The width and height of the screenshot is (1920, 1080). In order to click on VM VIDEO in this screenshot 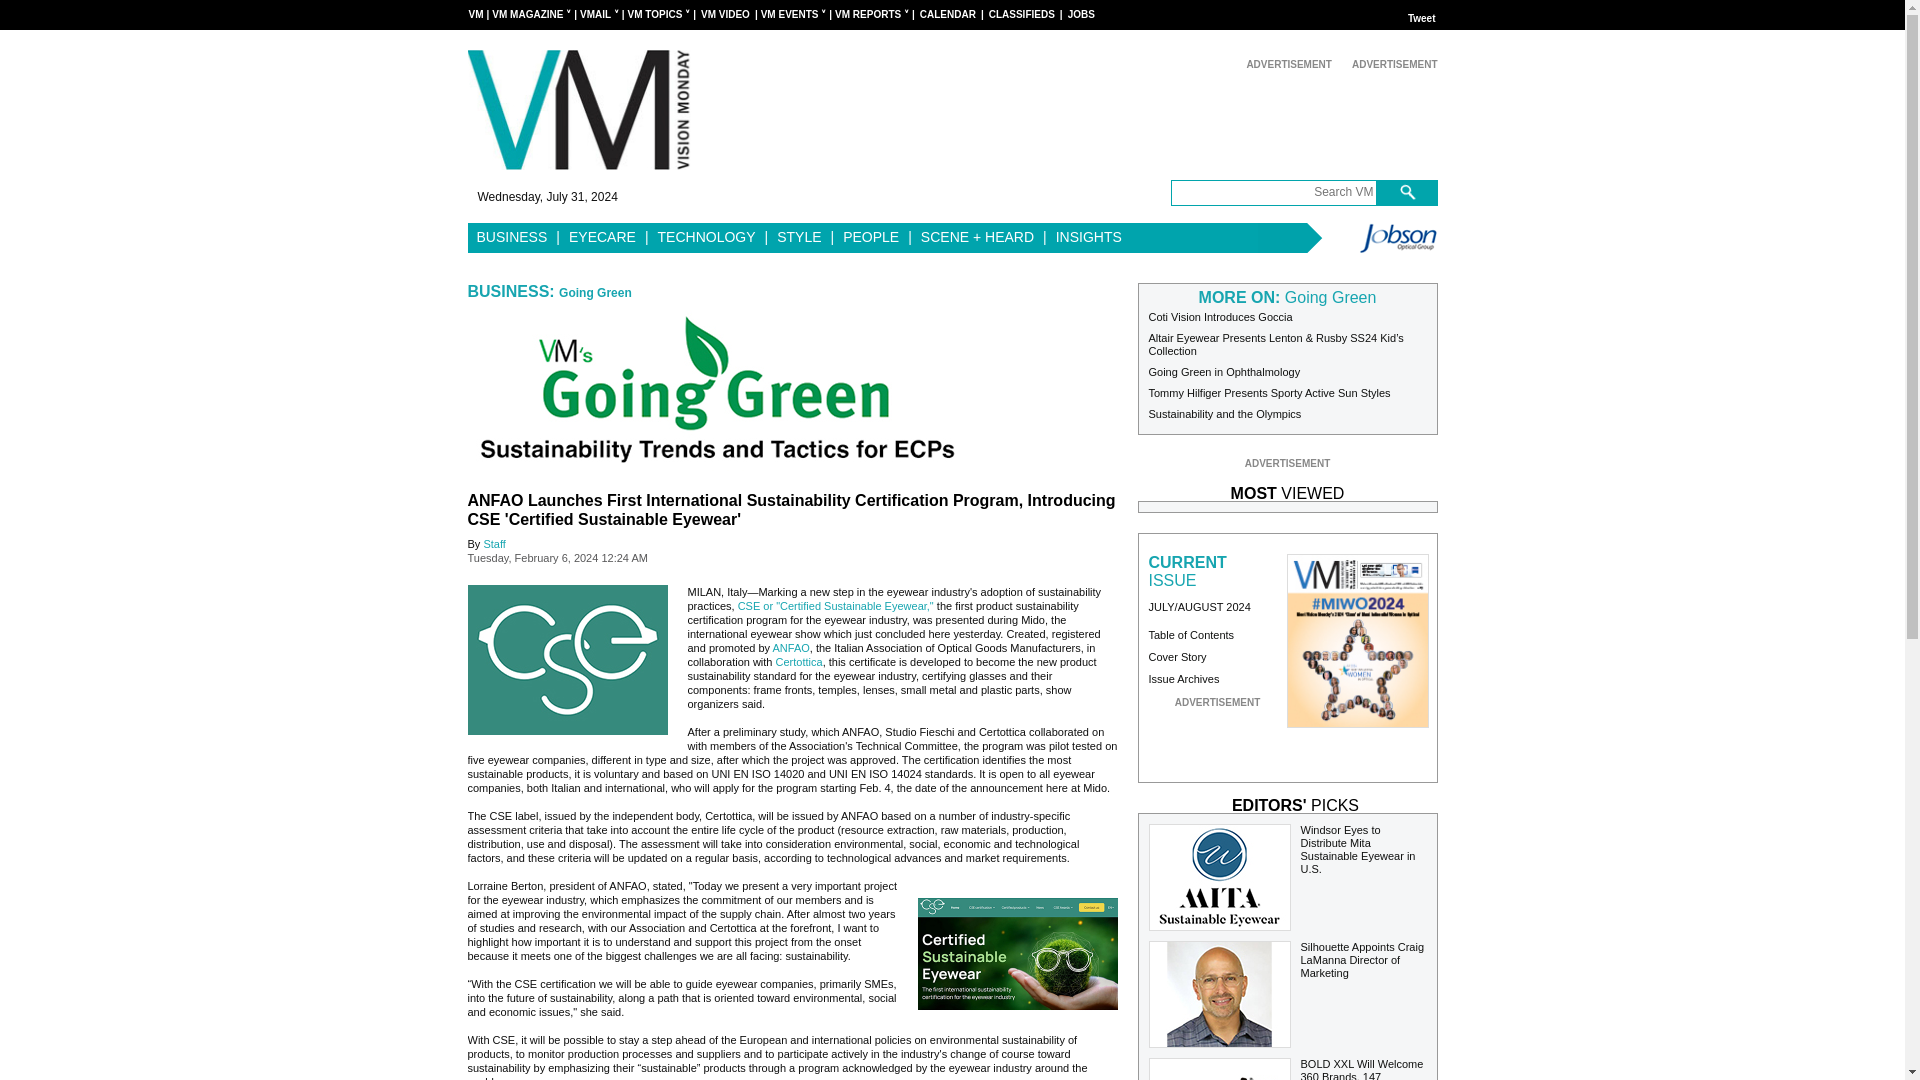, I will do `click(725, 15)`.